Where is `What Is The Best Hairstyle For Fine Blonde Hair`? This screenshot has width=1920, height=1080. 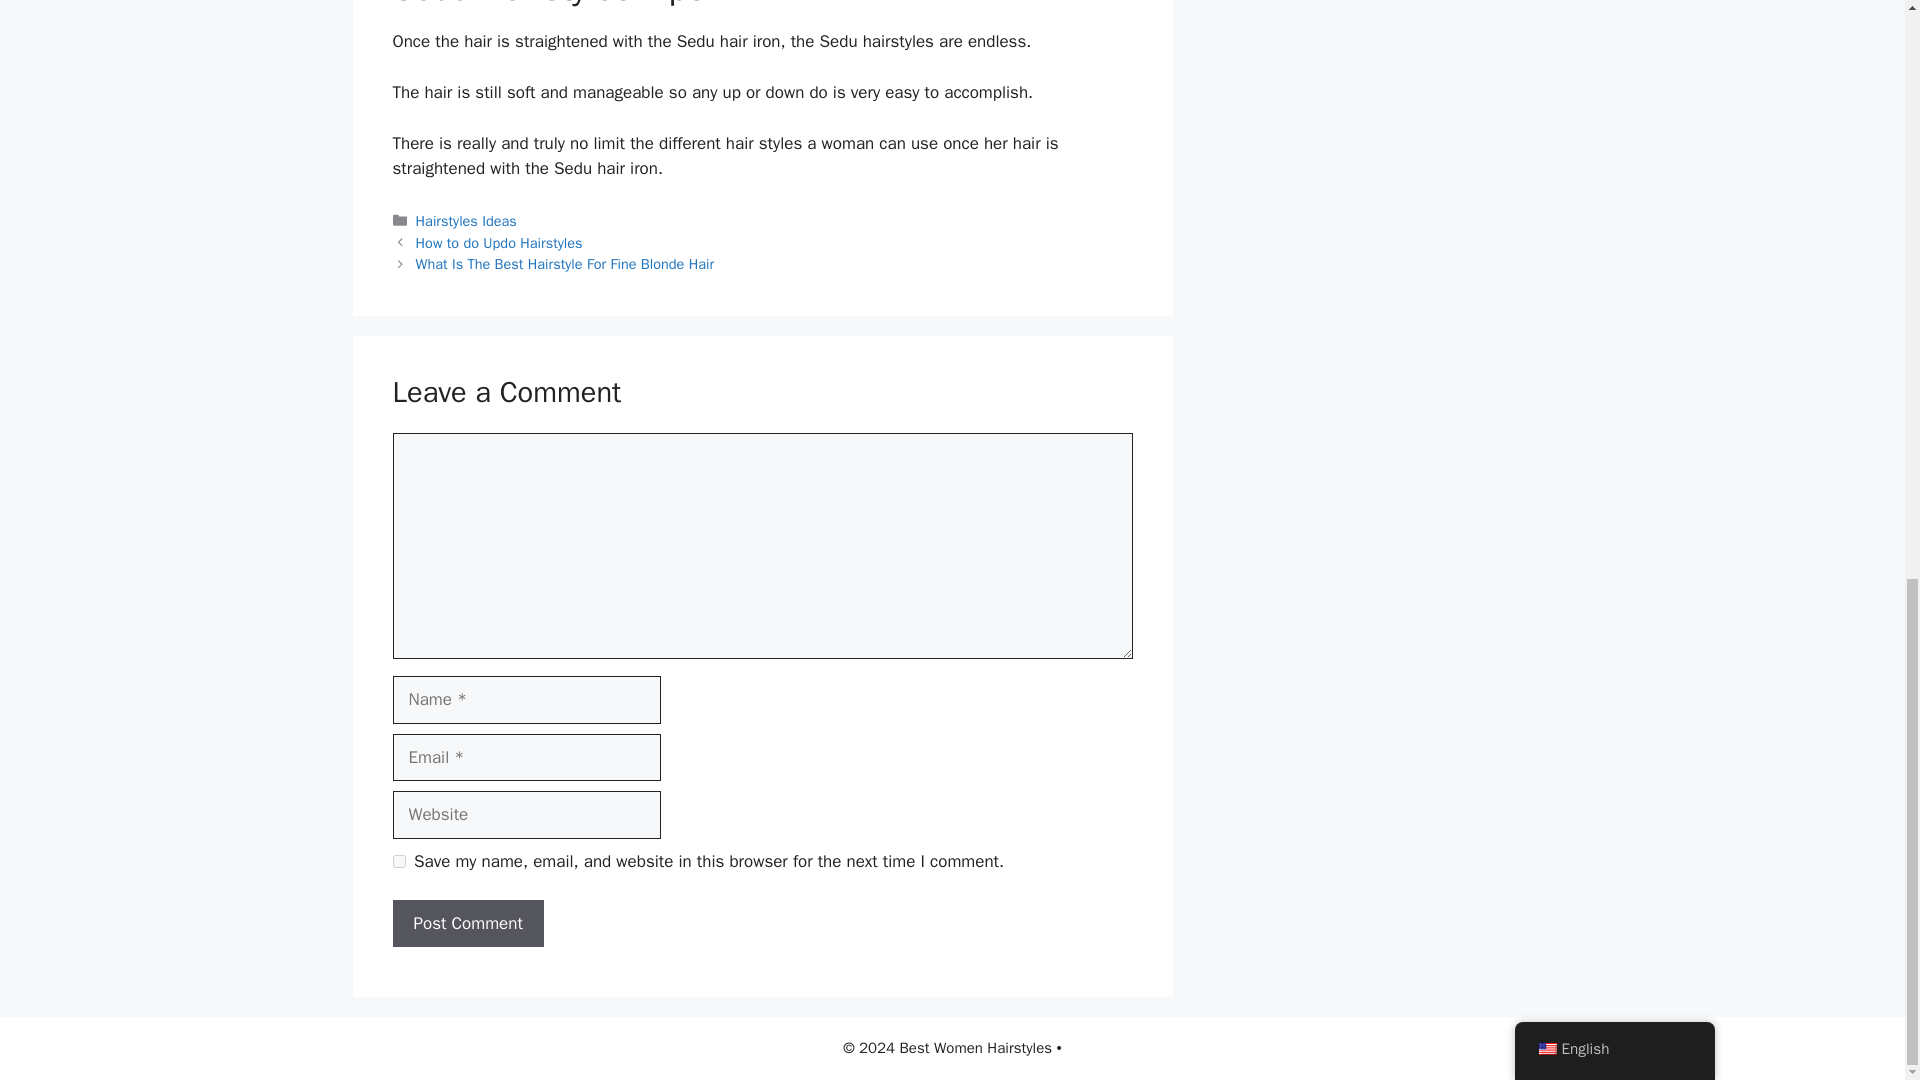 What Is The Best Hairstyle For Fine Blonde Hair is located at coordinates (565, 264).